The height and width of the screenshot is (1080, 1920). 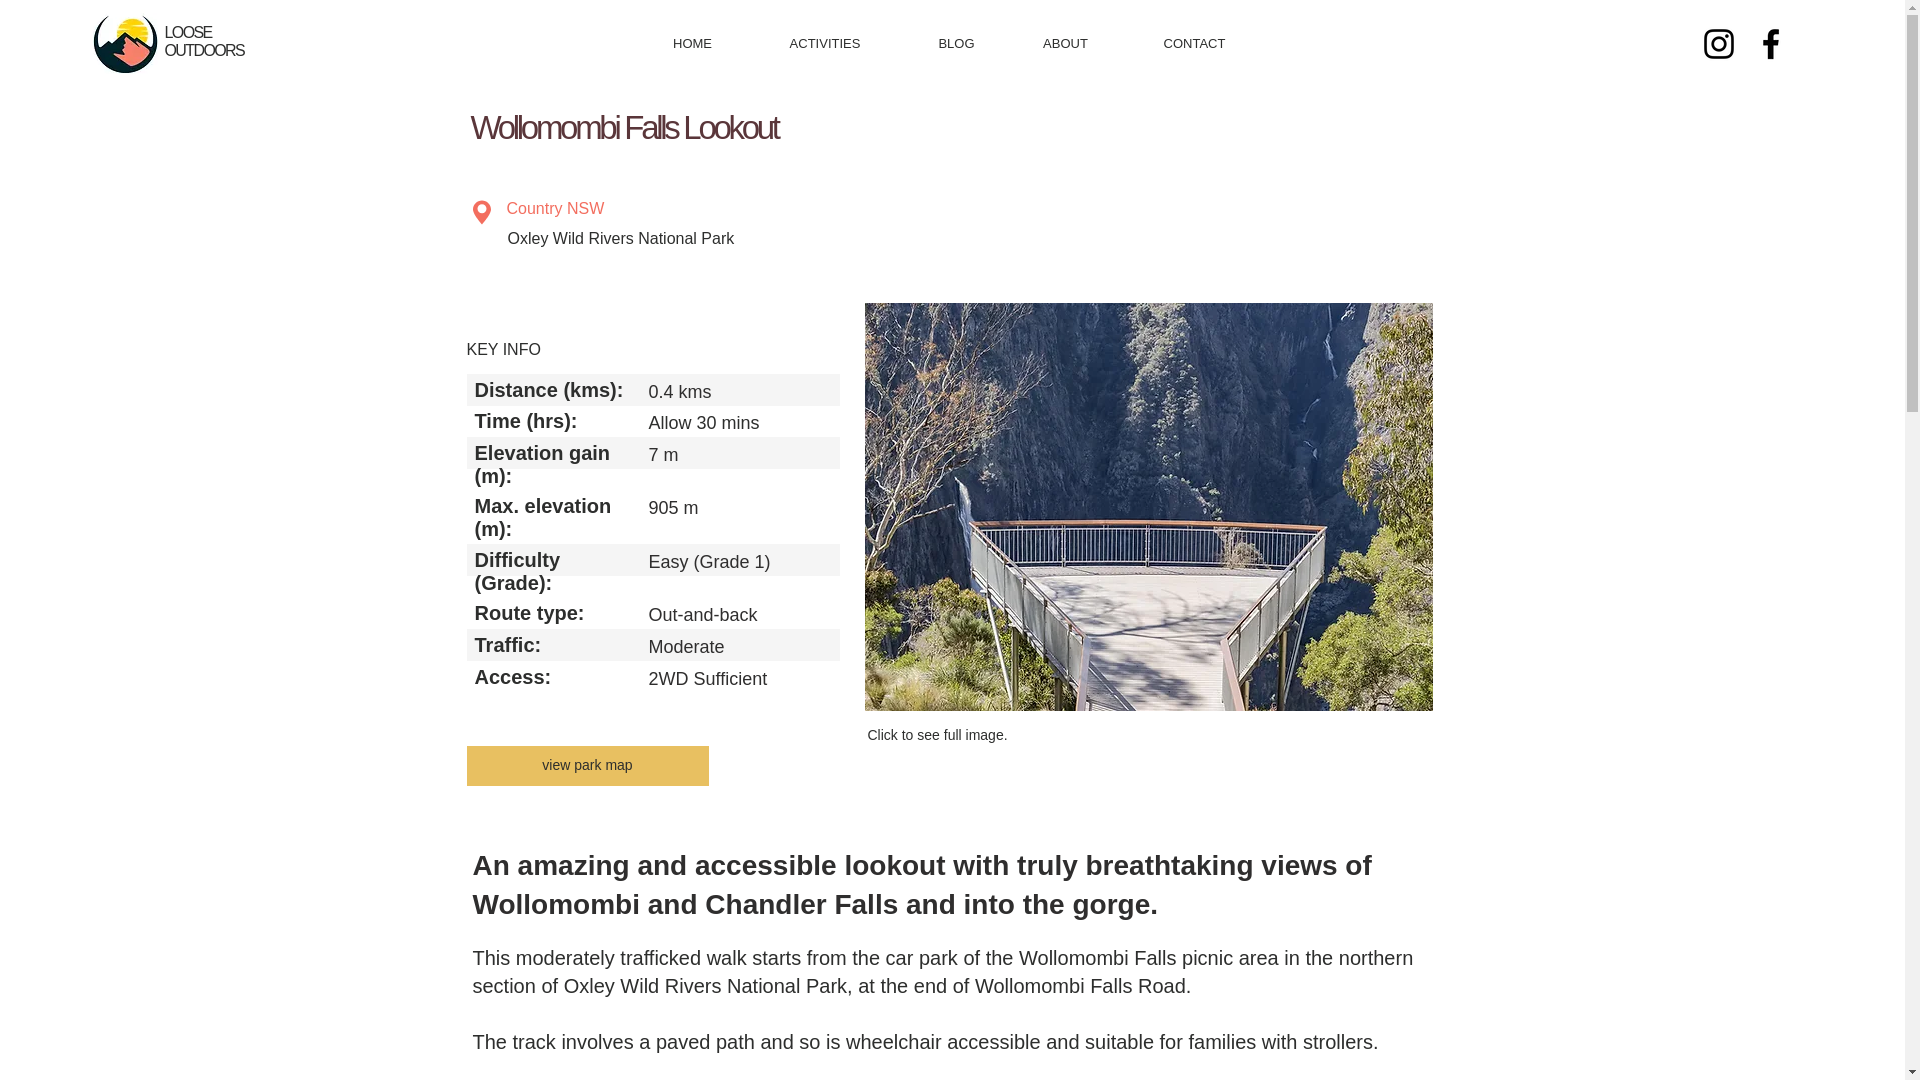 I want to click on BLOG, so click(x=957, y=44).